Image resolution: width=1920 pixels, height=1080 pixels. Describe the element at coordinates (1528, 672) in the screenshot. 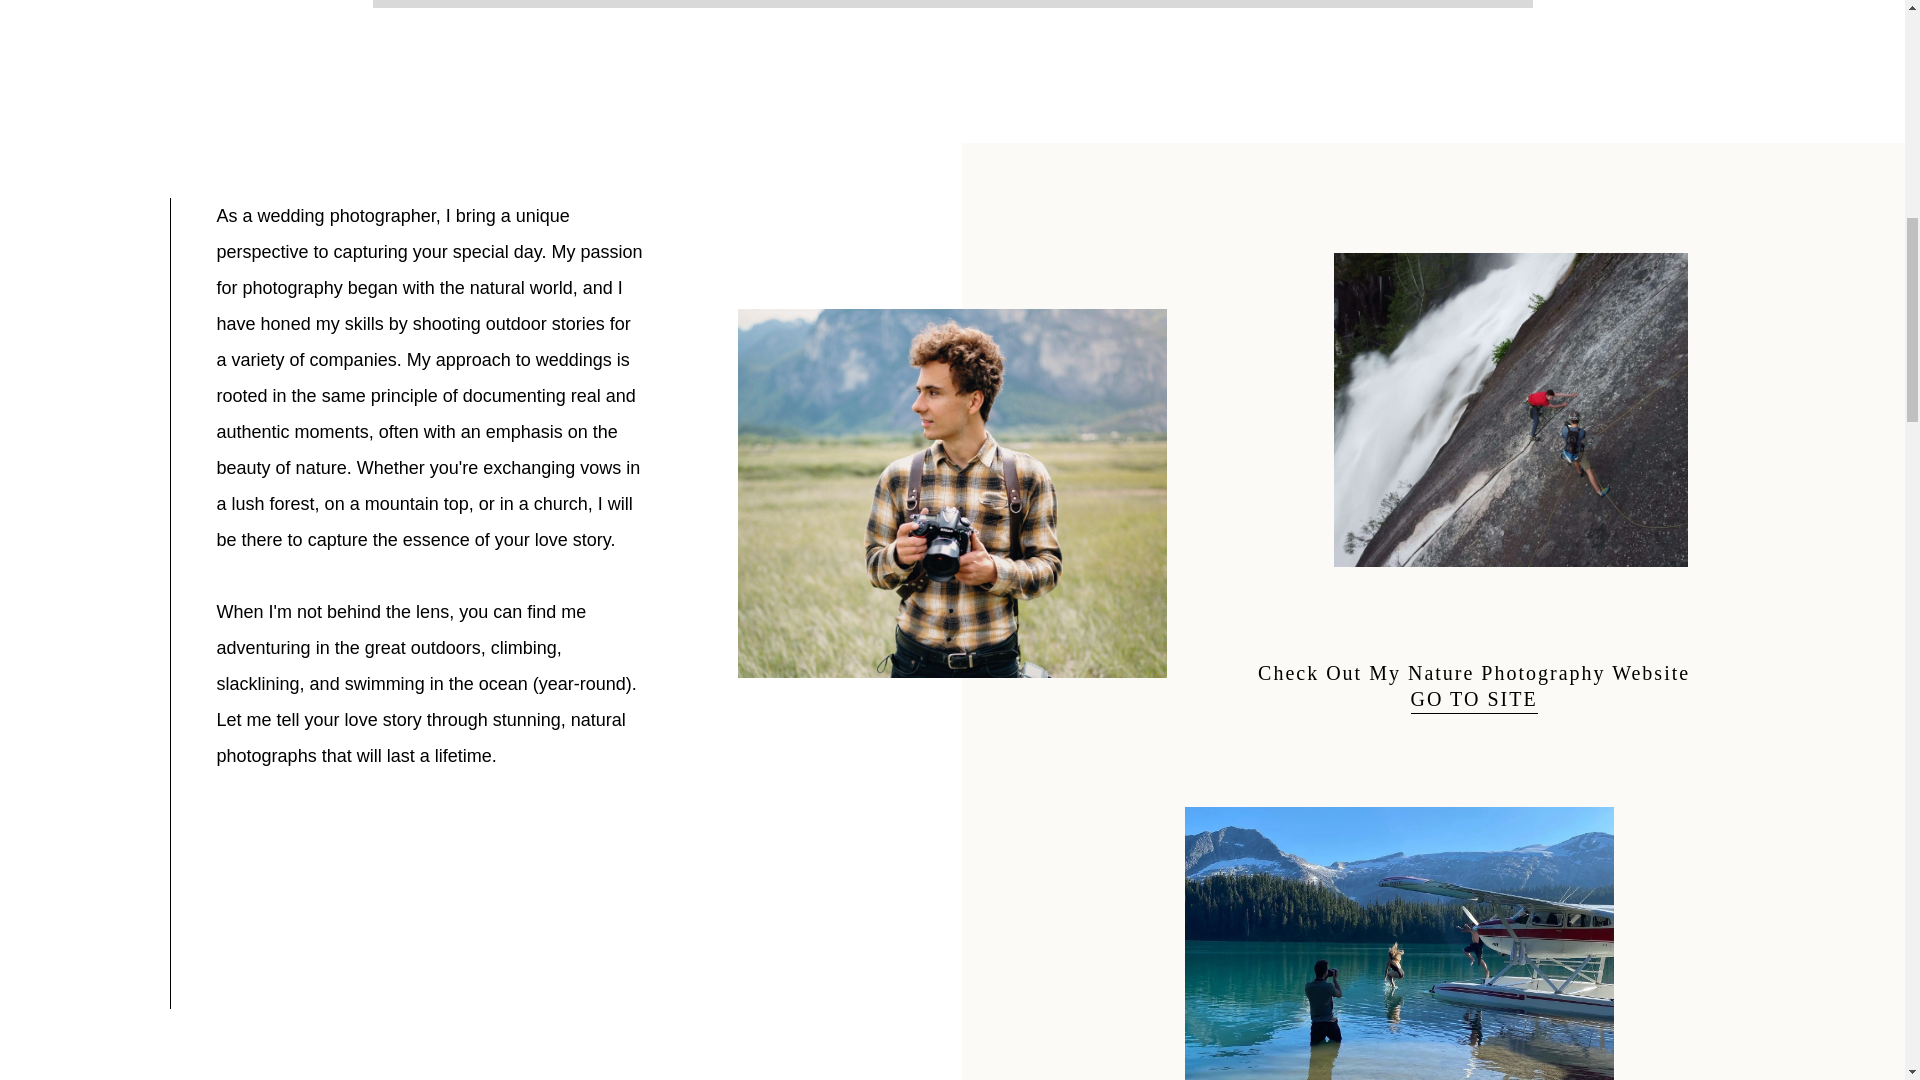

I see `My Nature Photography Website` at that location.